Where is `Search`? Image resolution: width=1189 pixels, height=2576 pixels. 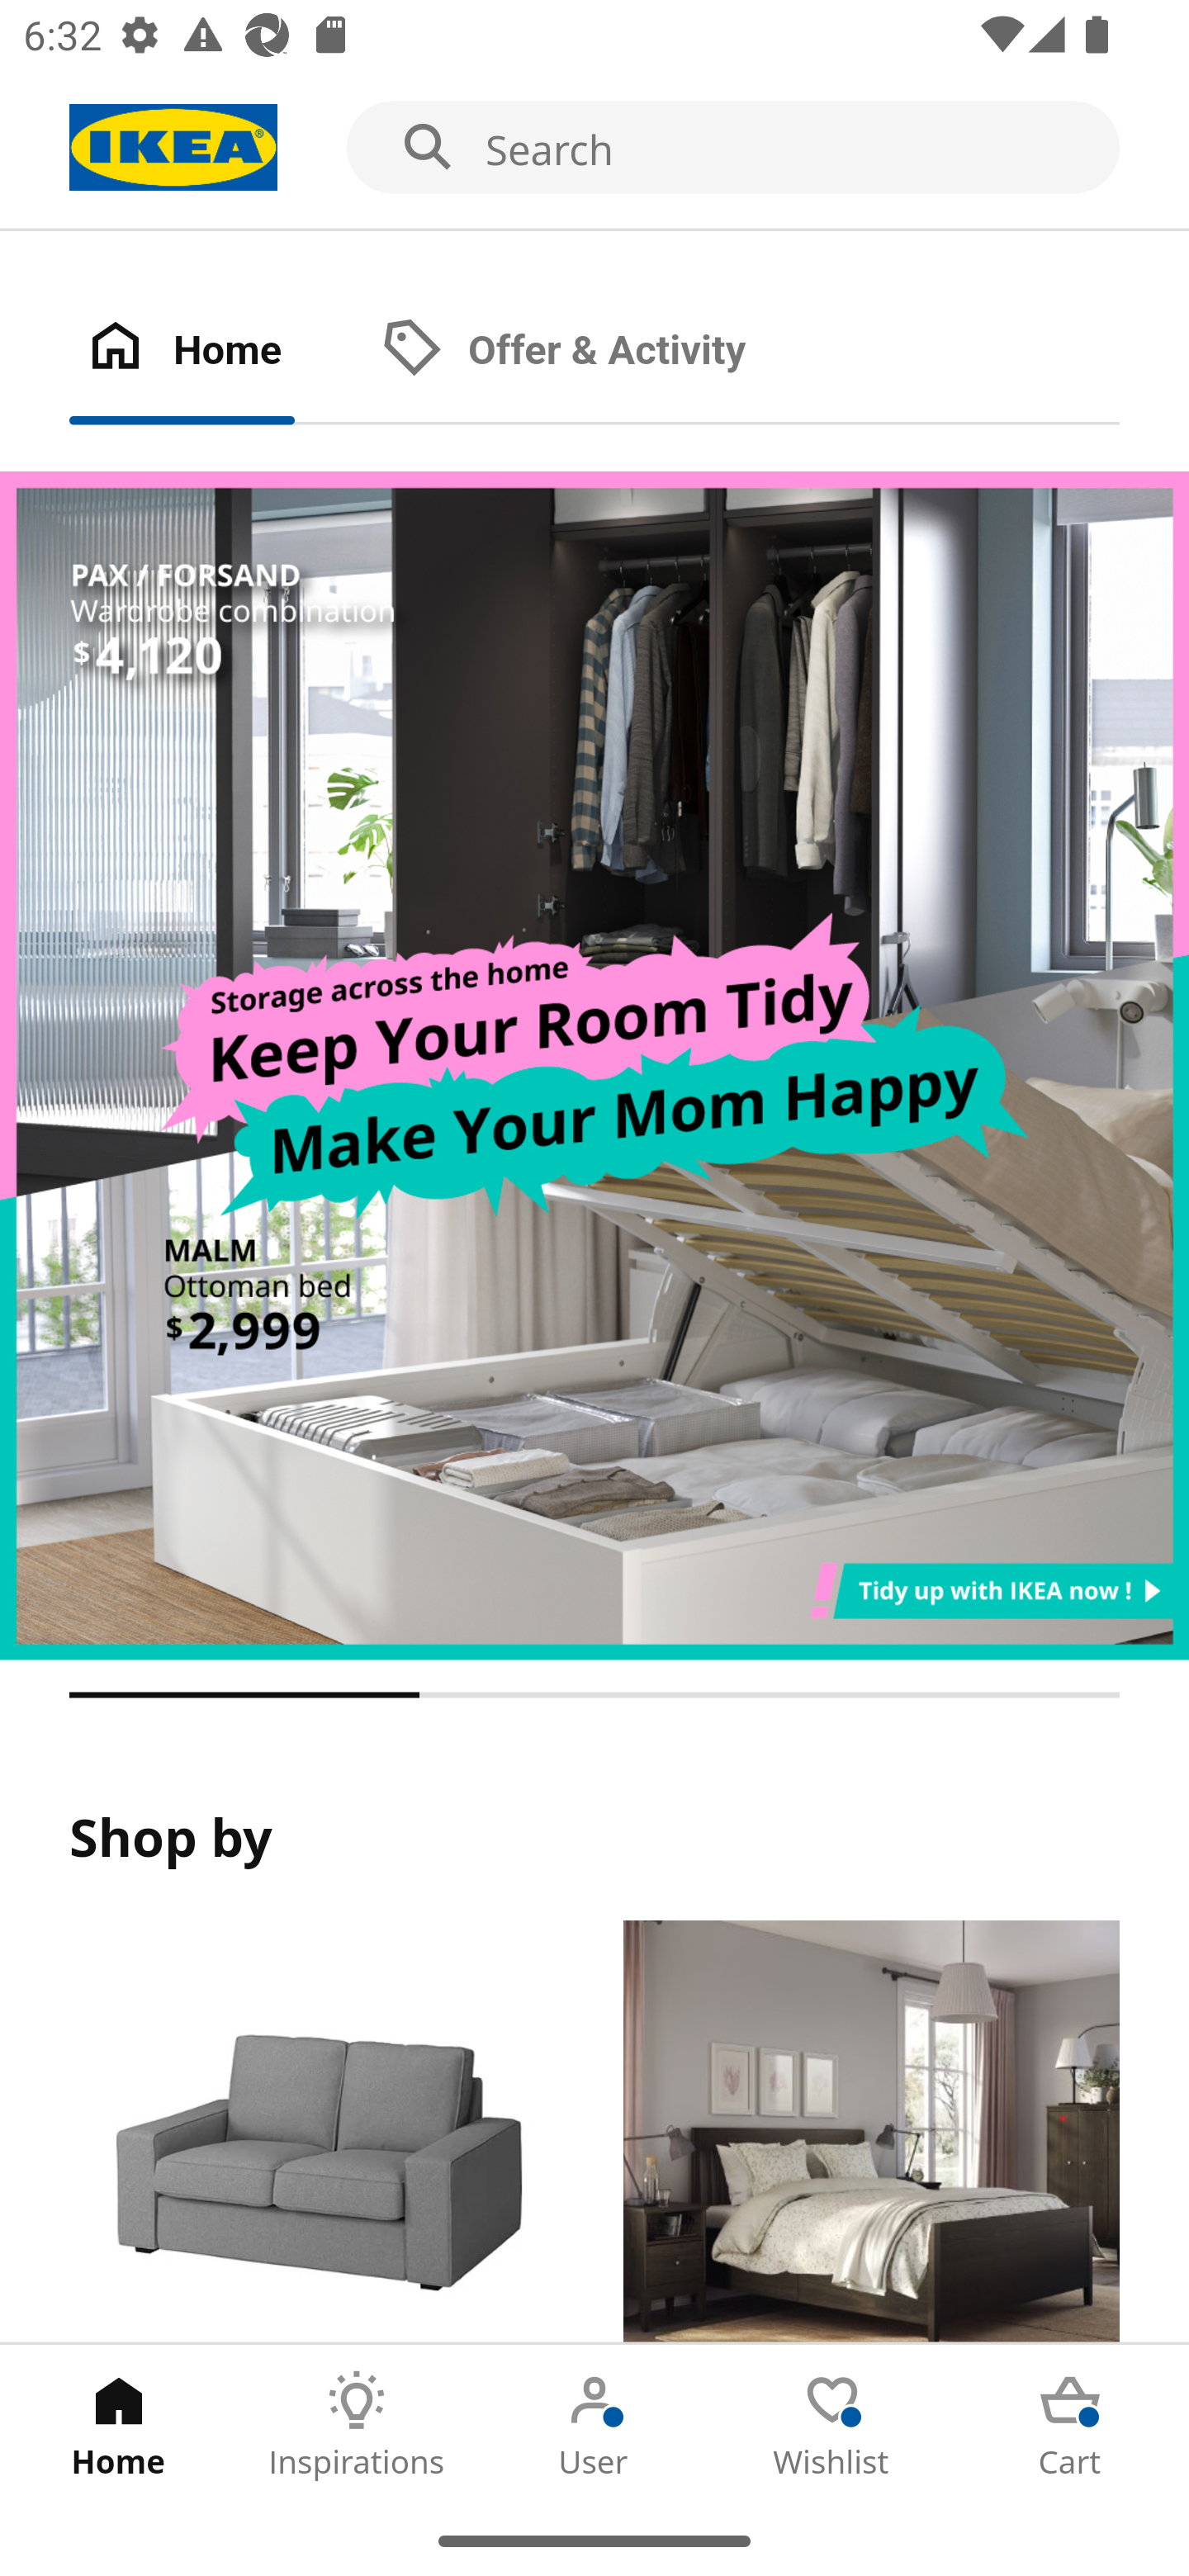
Search is located at coordinates (594, 149).